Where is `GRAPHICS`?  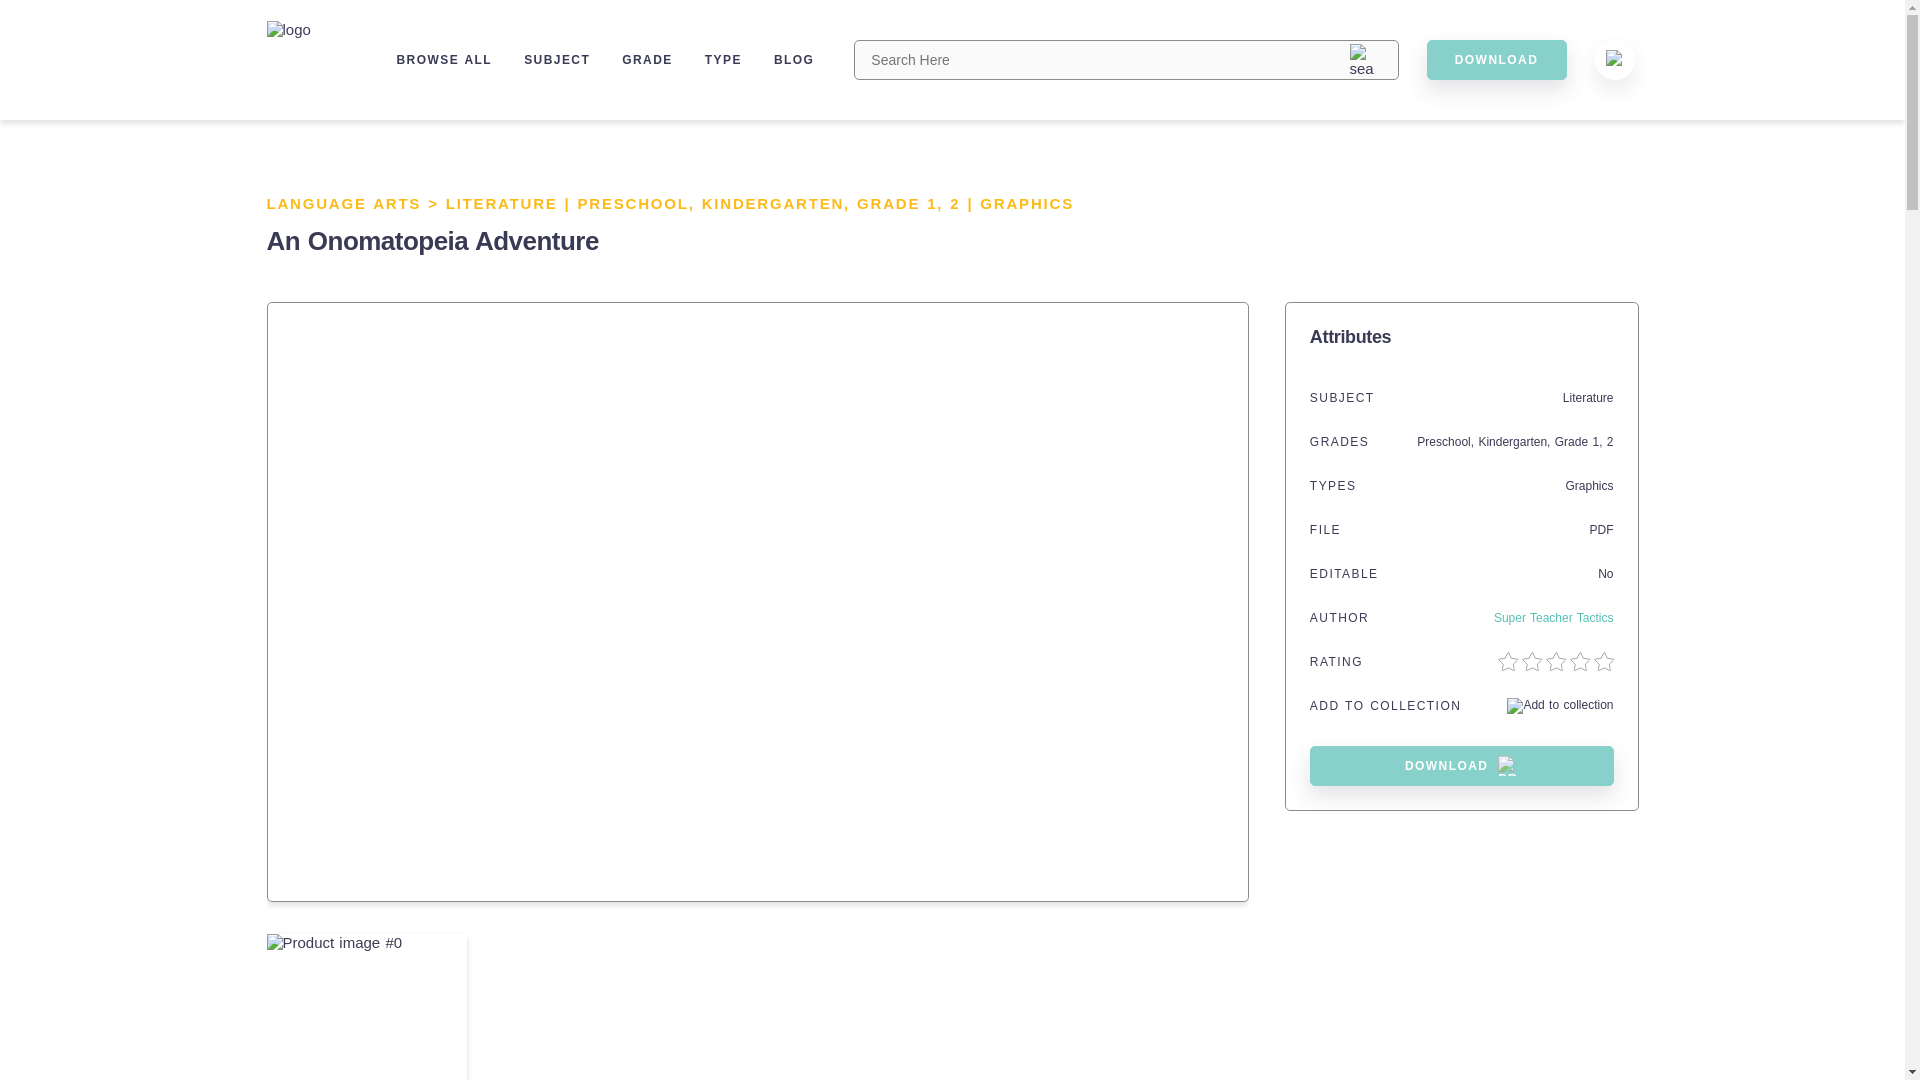 GRAPHICS is located at coordinates (1026, 203).